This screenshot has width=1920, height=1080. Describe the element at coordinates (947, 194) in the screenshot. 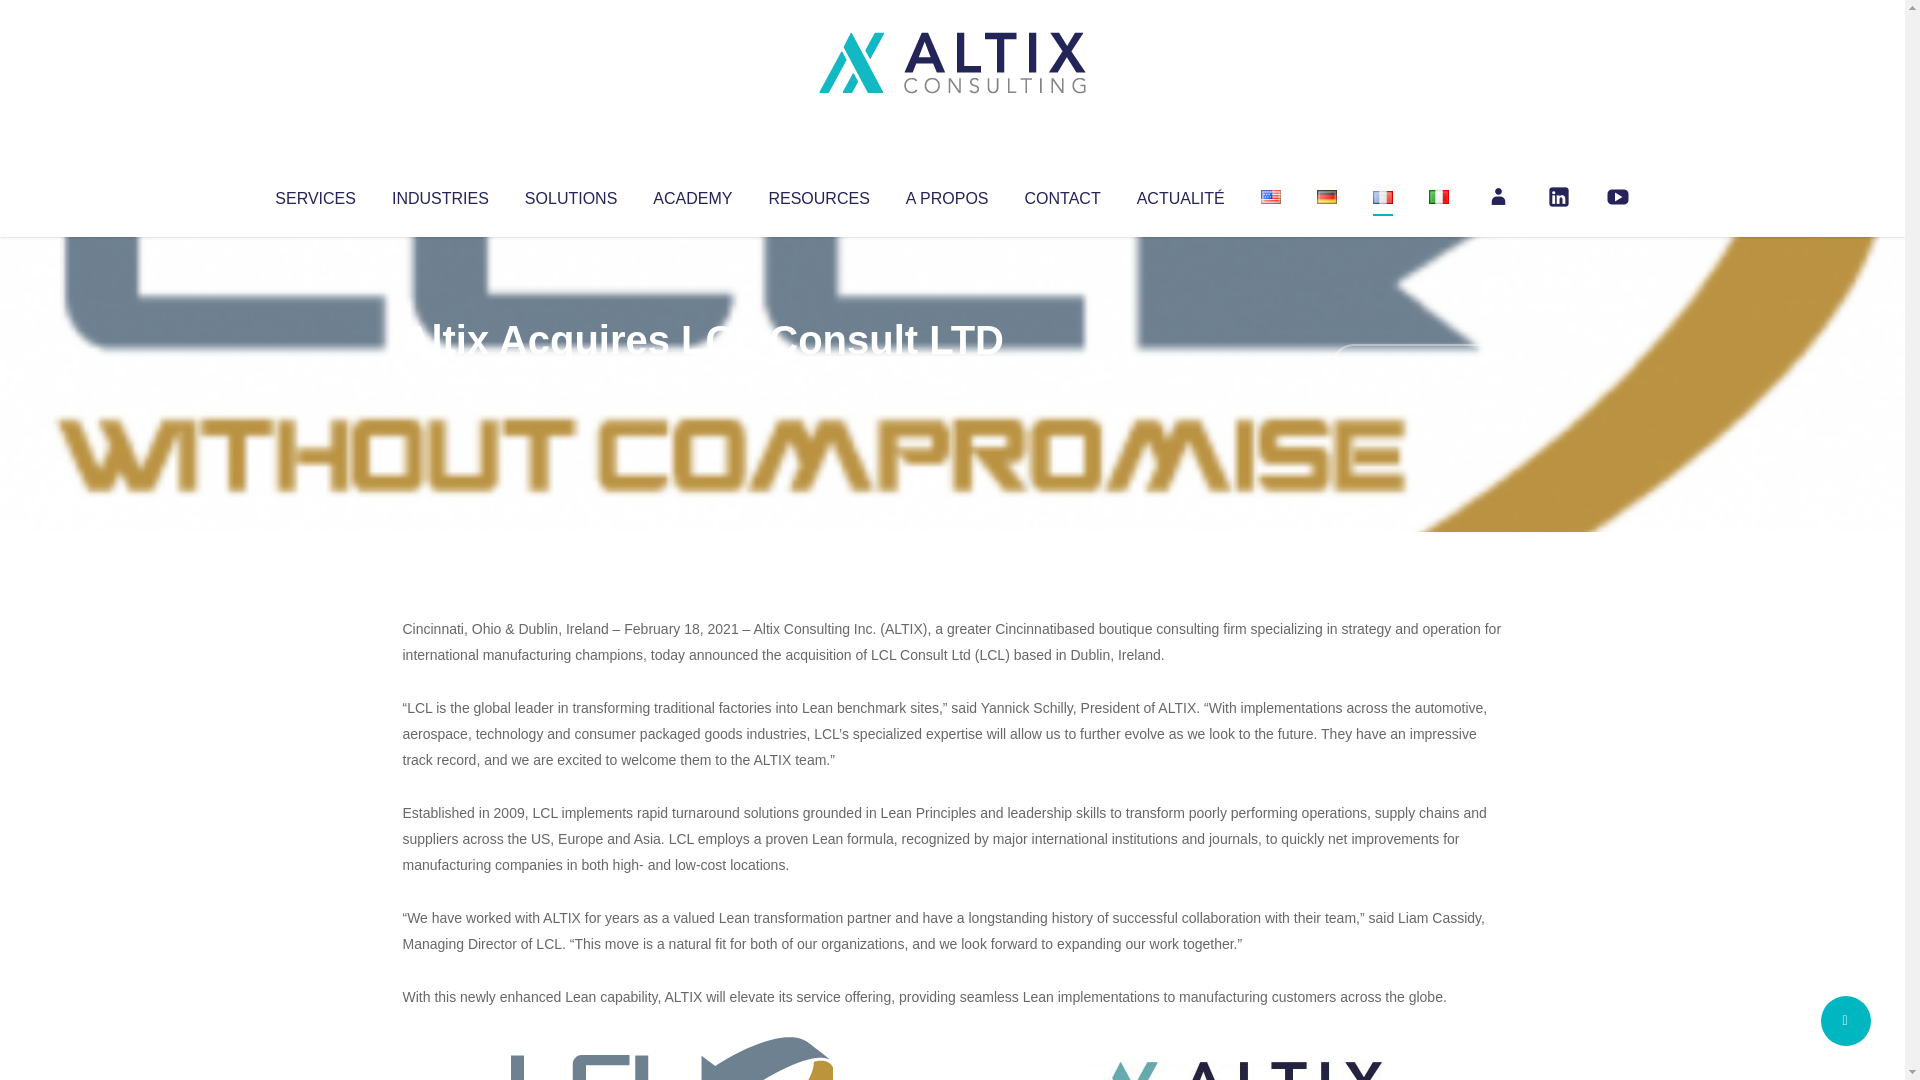

I see `A PROPOS` at that location.